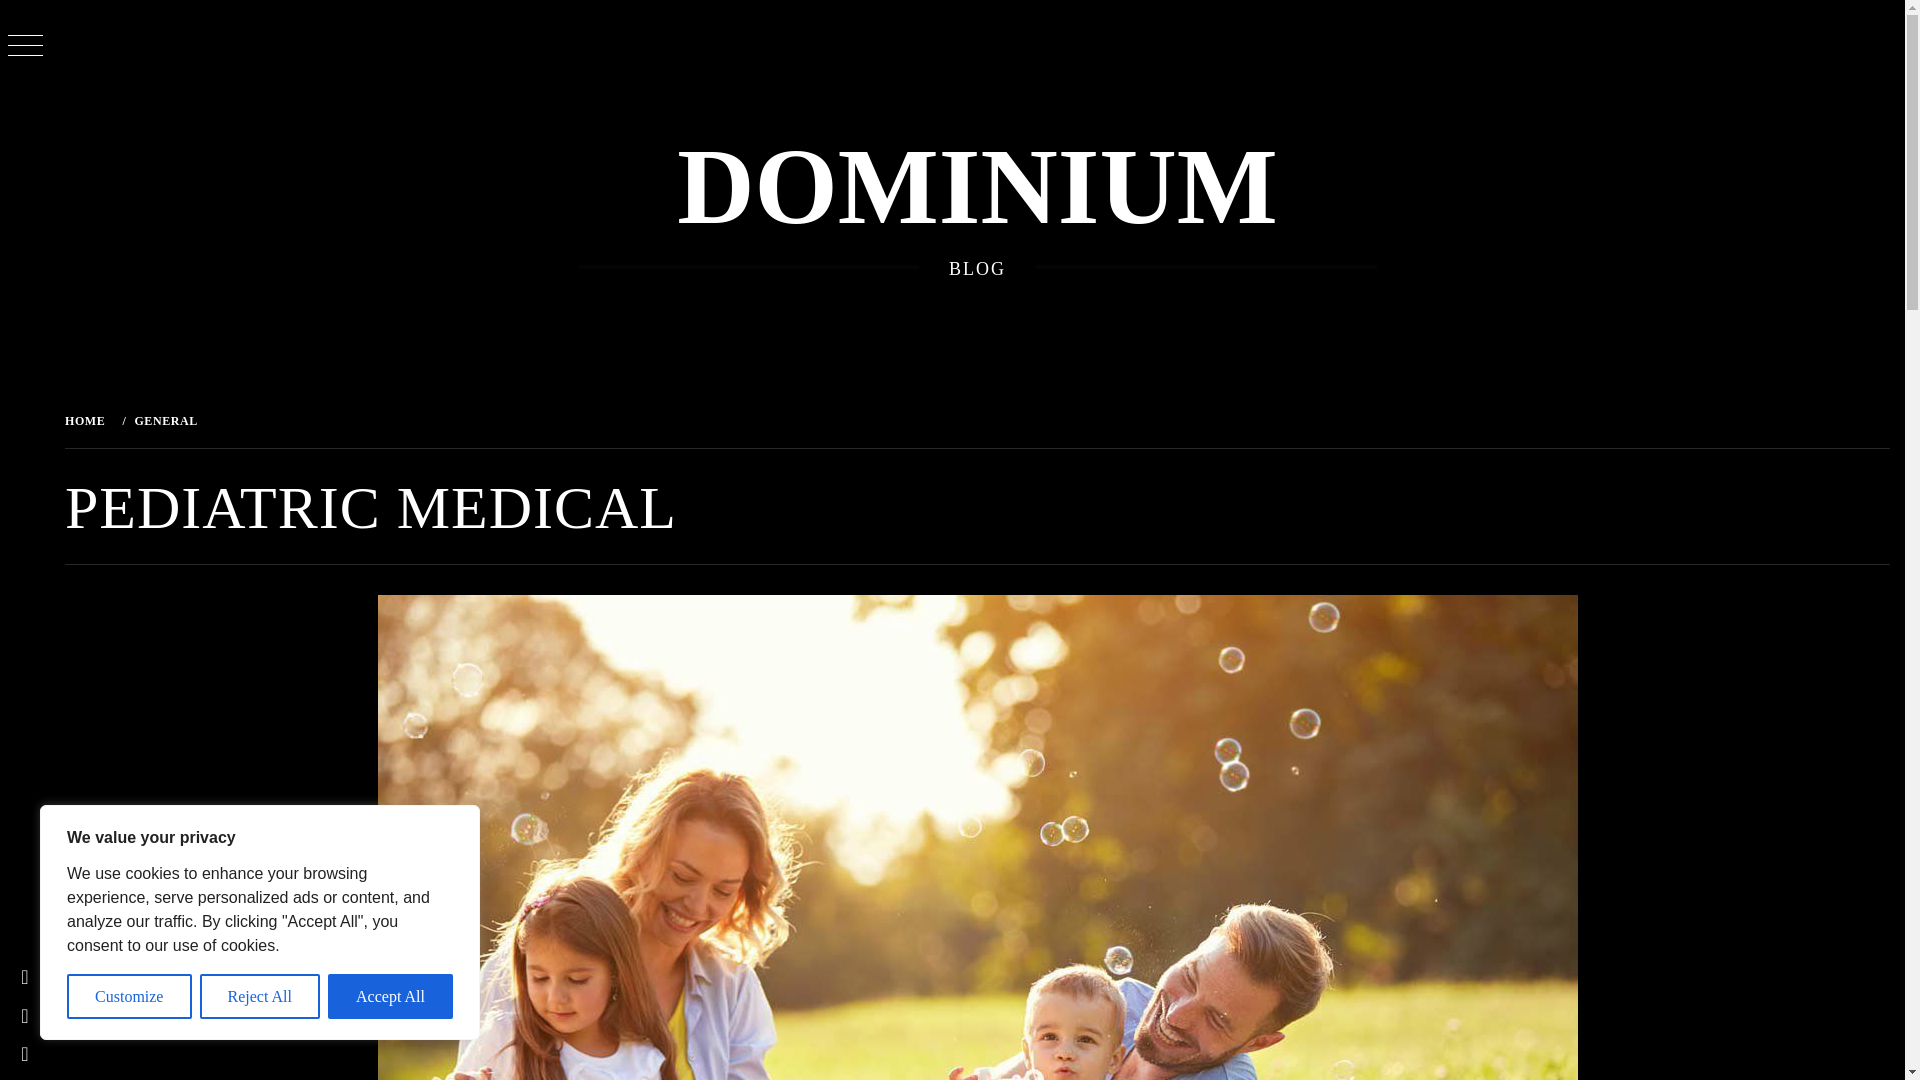  Describe the element at coordinates (260, 996) in the screenshot. I see `Reject All` at that location.